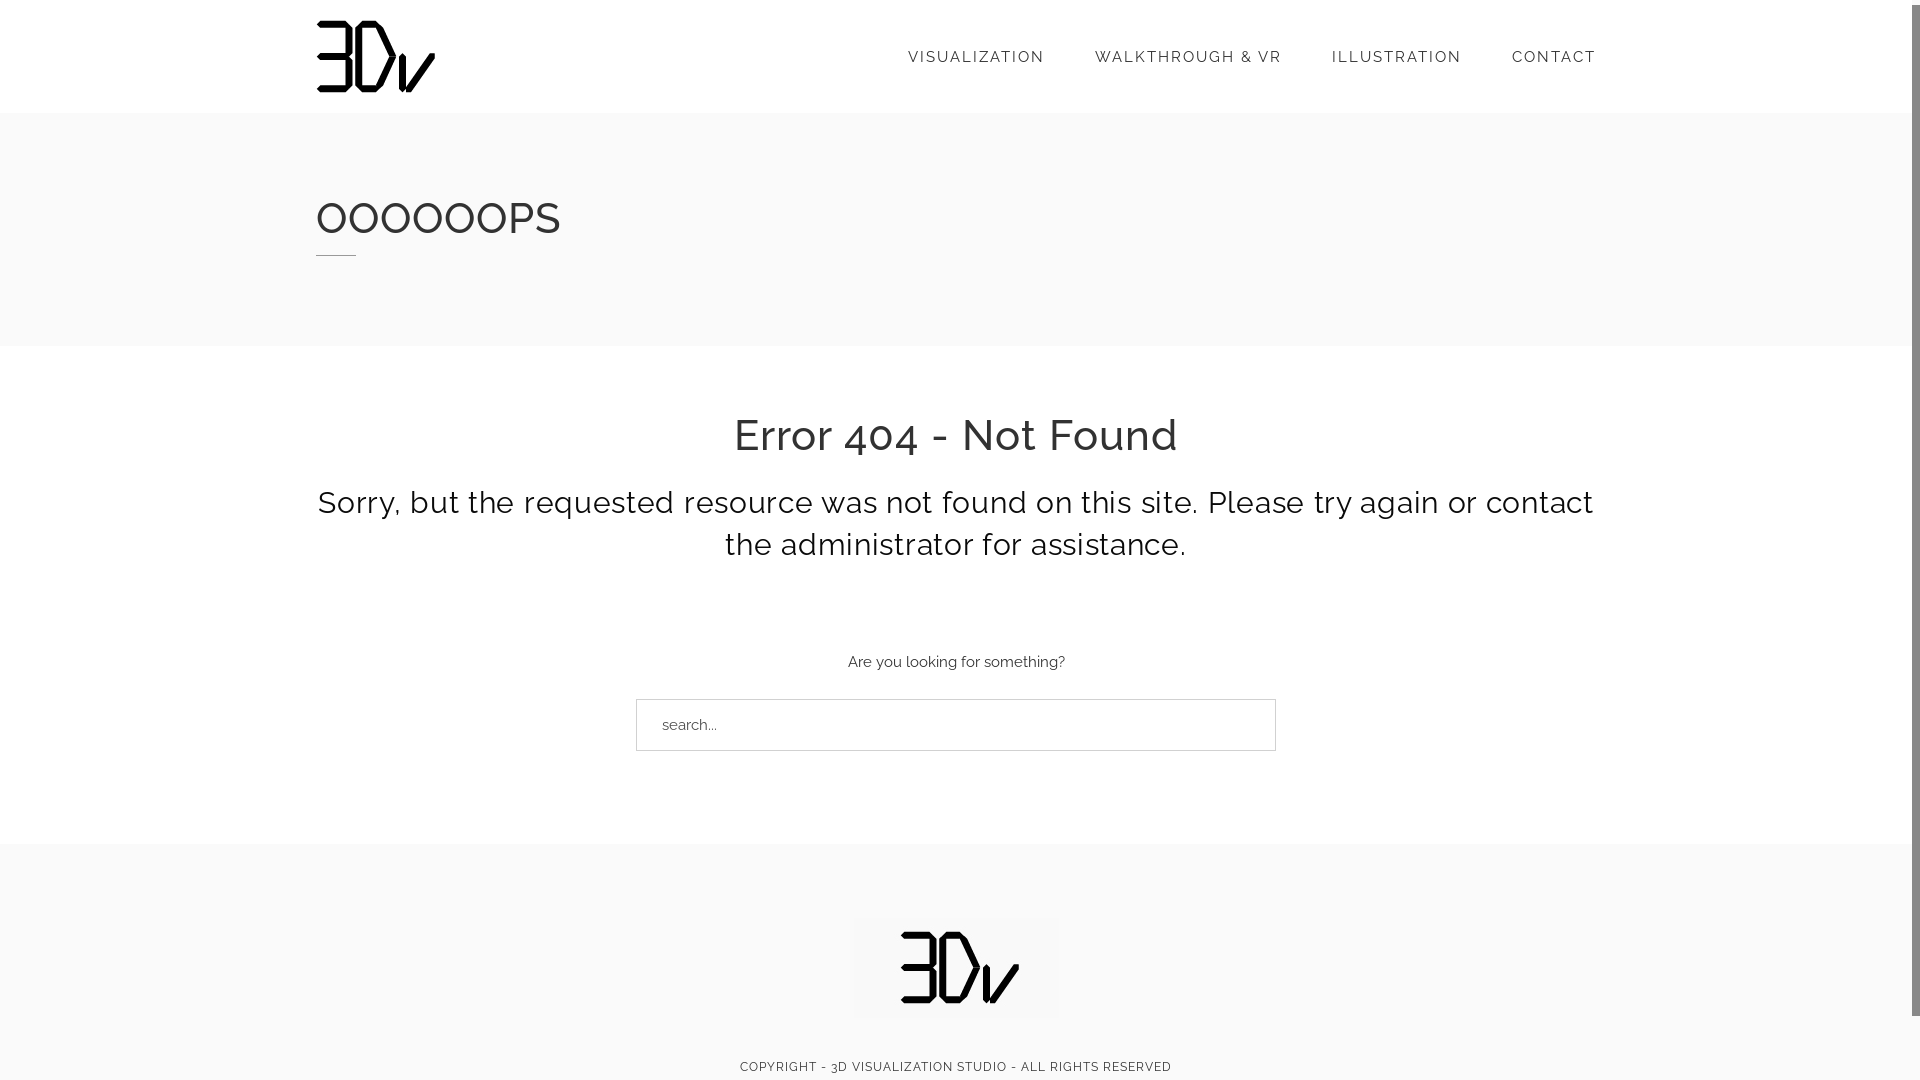 The height and width of the screenshot is (1080, 1920). Describe the element at coordinates (1397, 57) in the screenshot. I see `ILLUSTRATION` at that location.